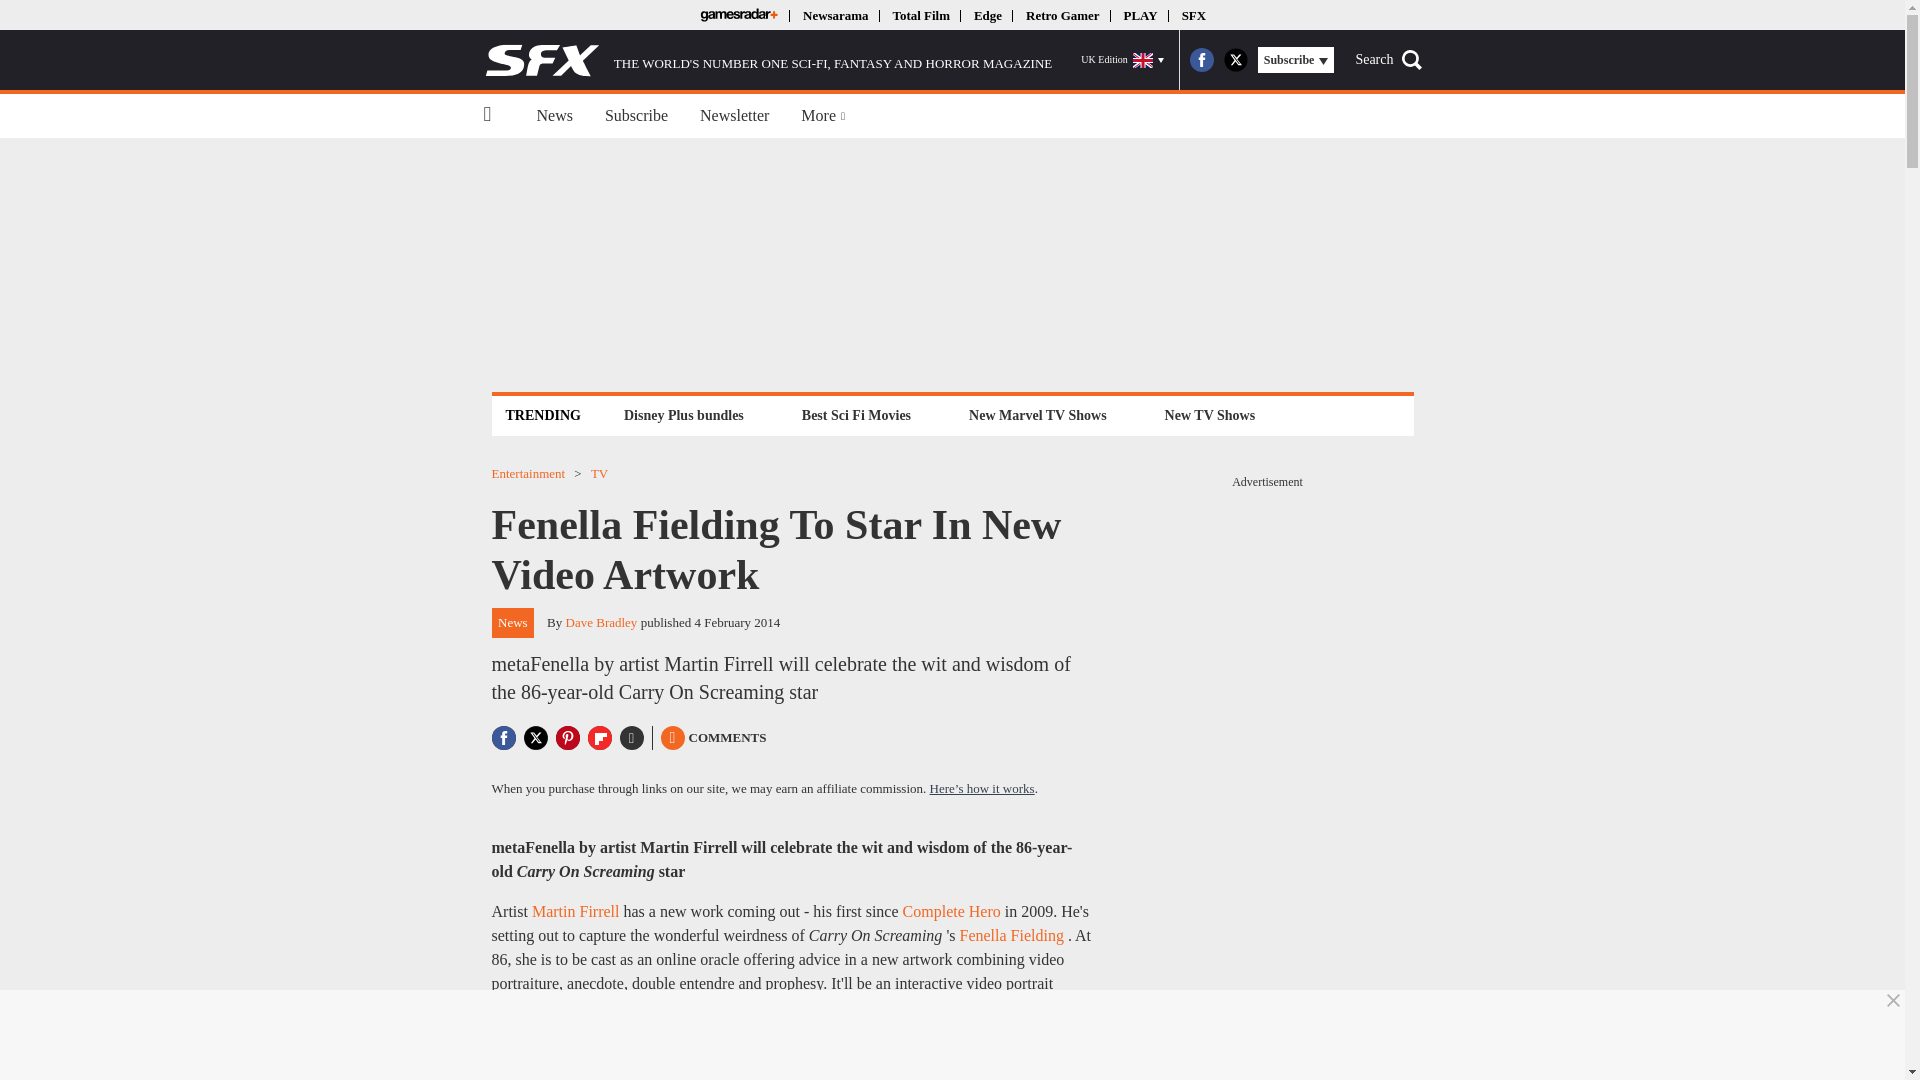 The height and width of the screenshot is (1080, 1920). Describe the element at coordinates (1194, 14) in the screenshot. I see `SFX` at that location.